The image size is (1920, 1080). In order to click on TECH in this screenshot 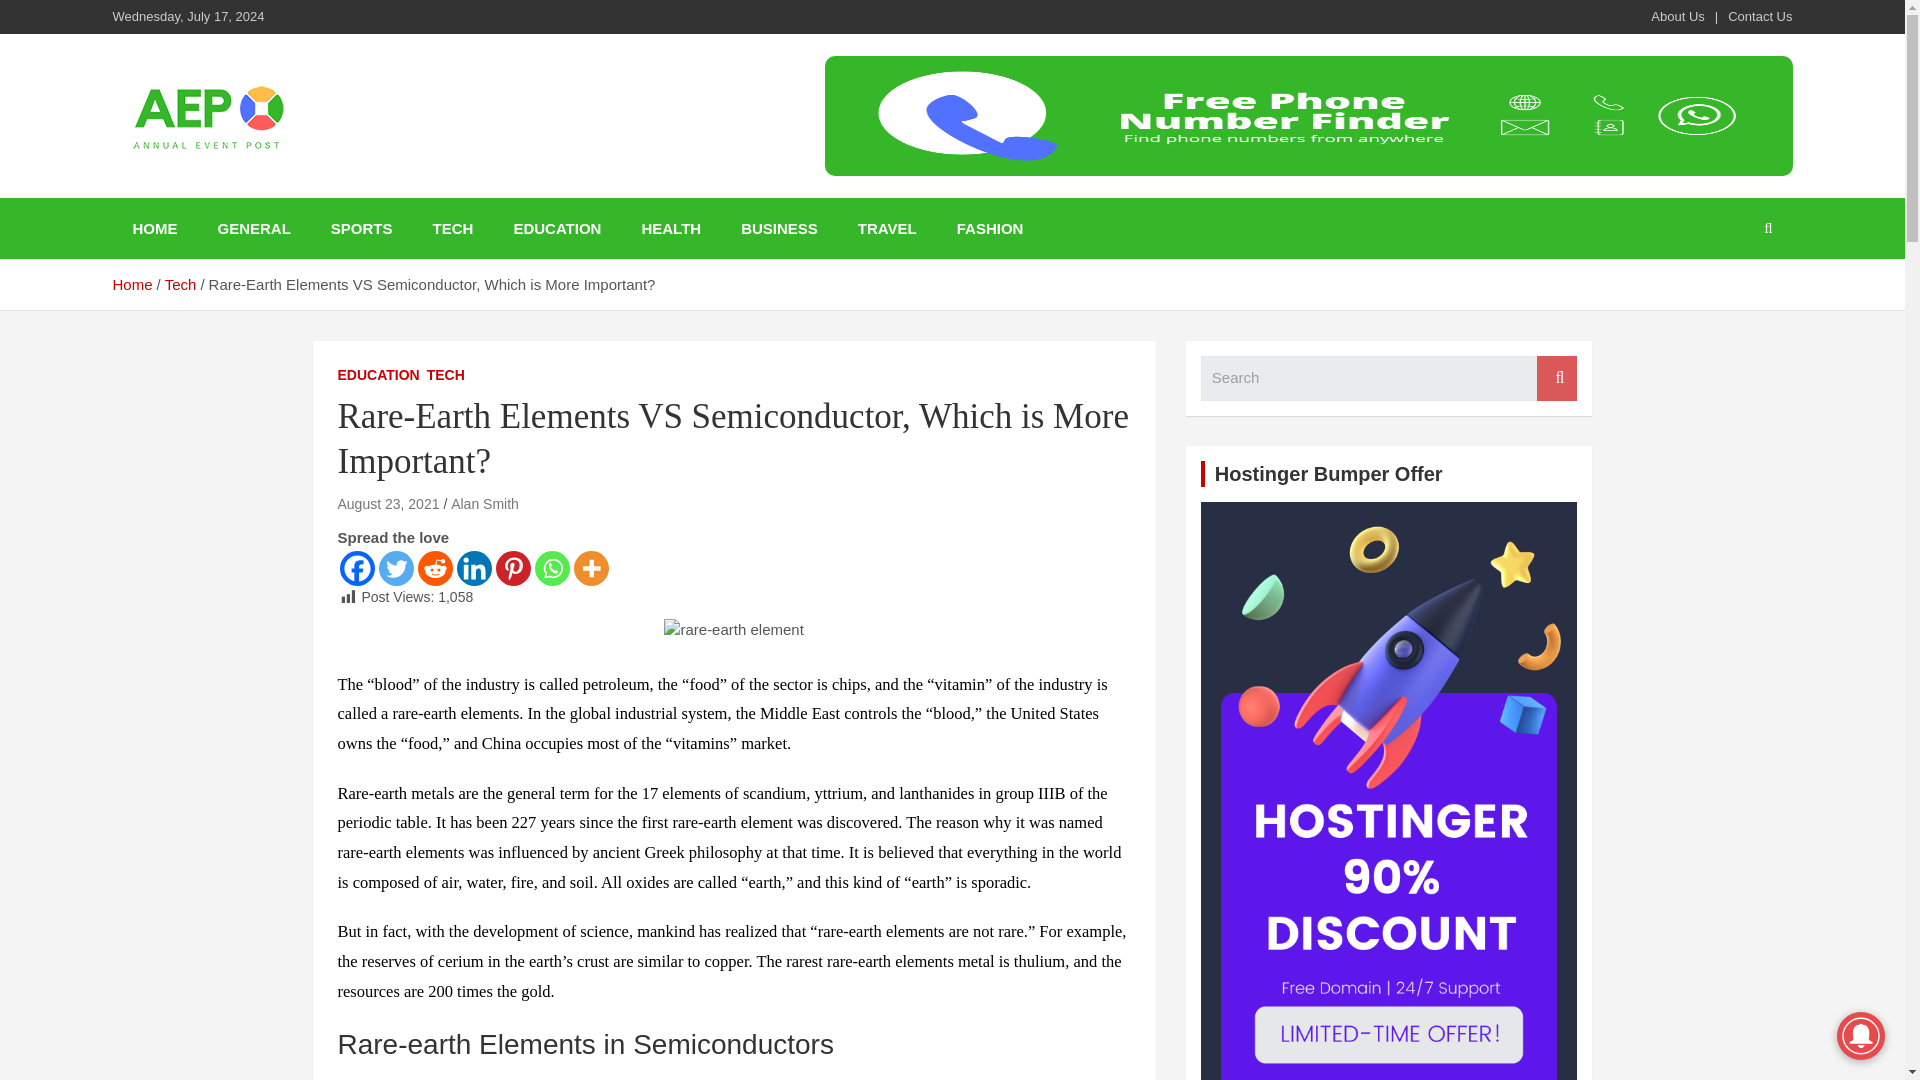, I will do `click(445, 376)`.